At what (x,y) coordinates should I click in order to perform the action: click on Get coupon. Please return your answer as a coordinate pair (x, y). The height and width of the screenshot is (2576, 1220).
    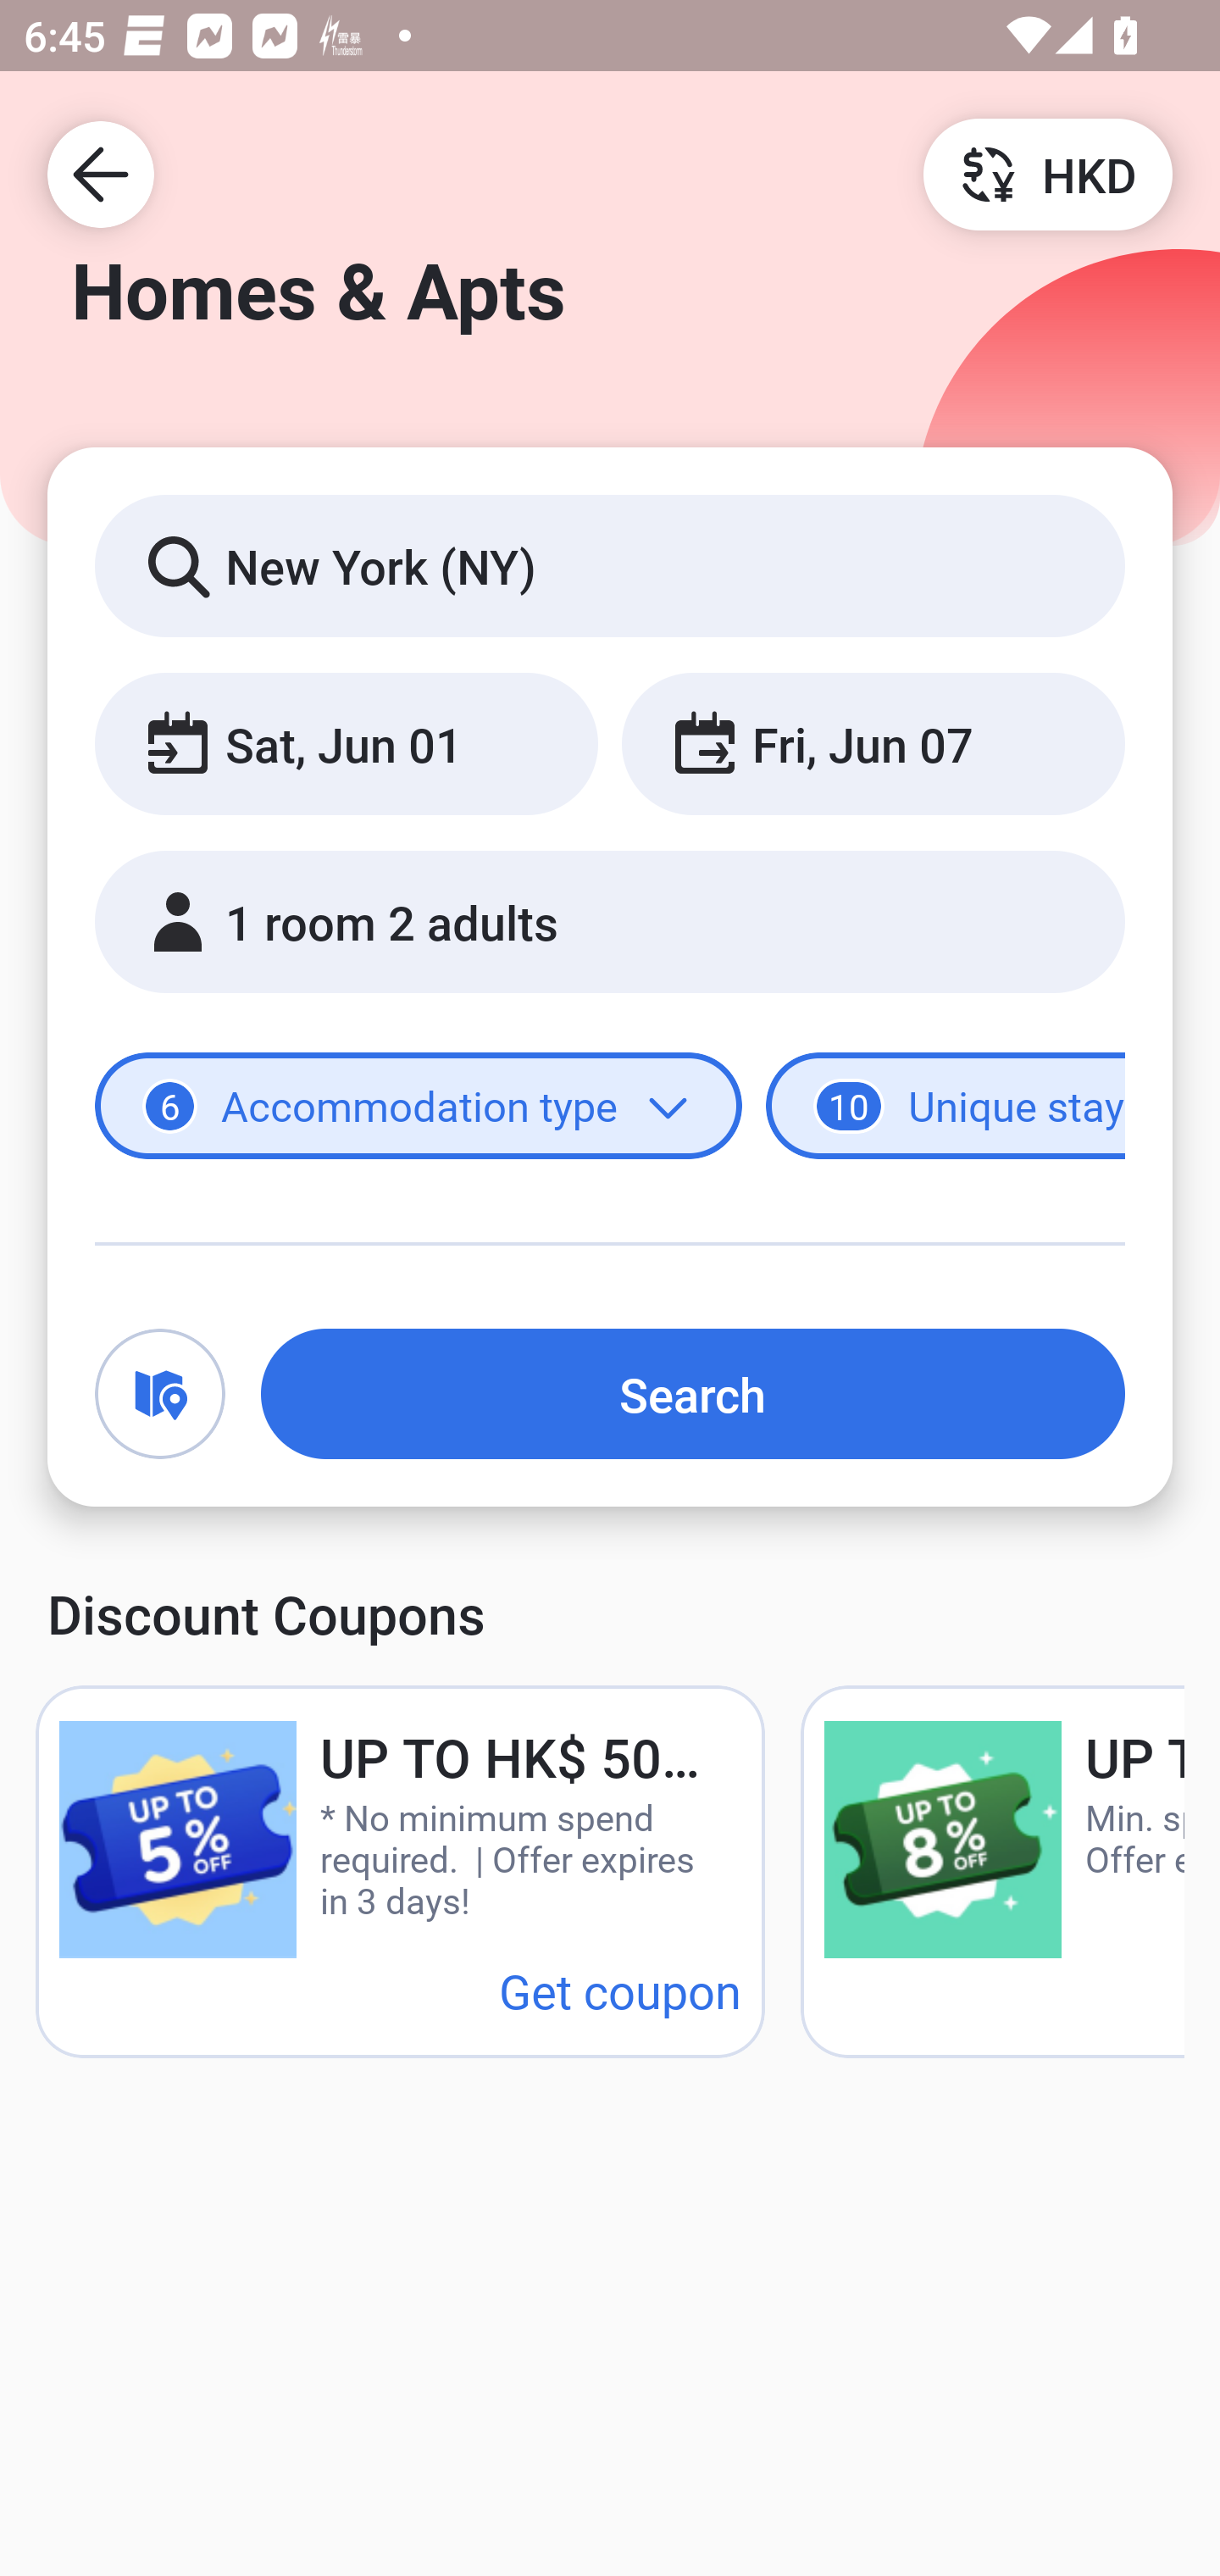
    Looking at the image, I should click on (620, 1990).